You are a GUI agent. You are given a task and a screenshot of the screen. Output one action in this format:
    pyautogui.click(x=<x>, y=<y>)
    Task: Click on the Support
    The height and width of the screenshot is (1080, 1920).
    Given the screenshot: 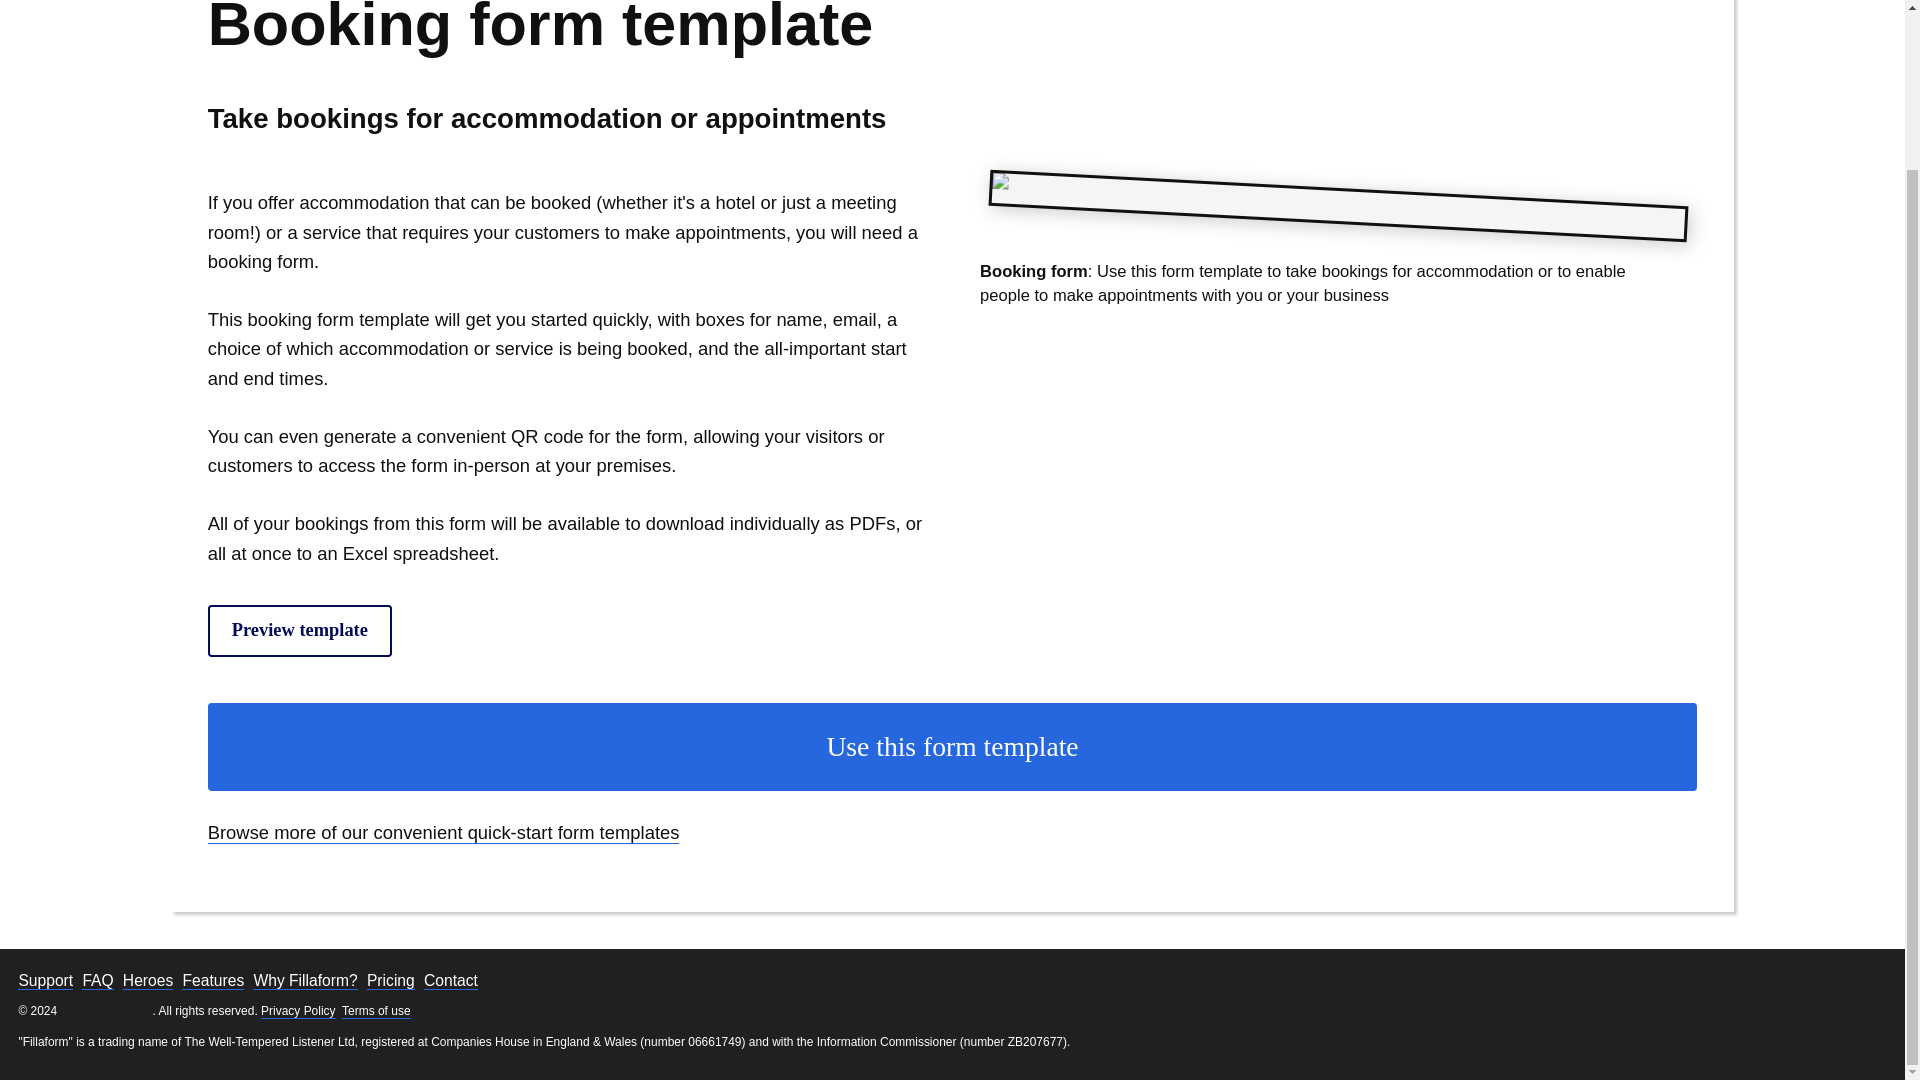 What is the action you would take?
    pyautogui.click(x=44, y=981)
    